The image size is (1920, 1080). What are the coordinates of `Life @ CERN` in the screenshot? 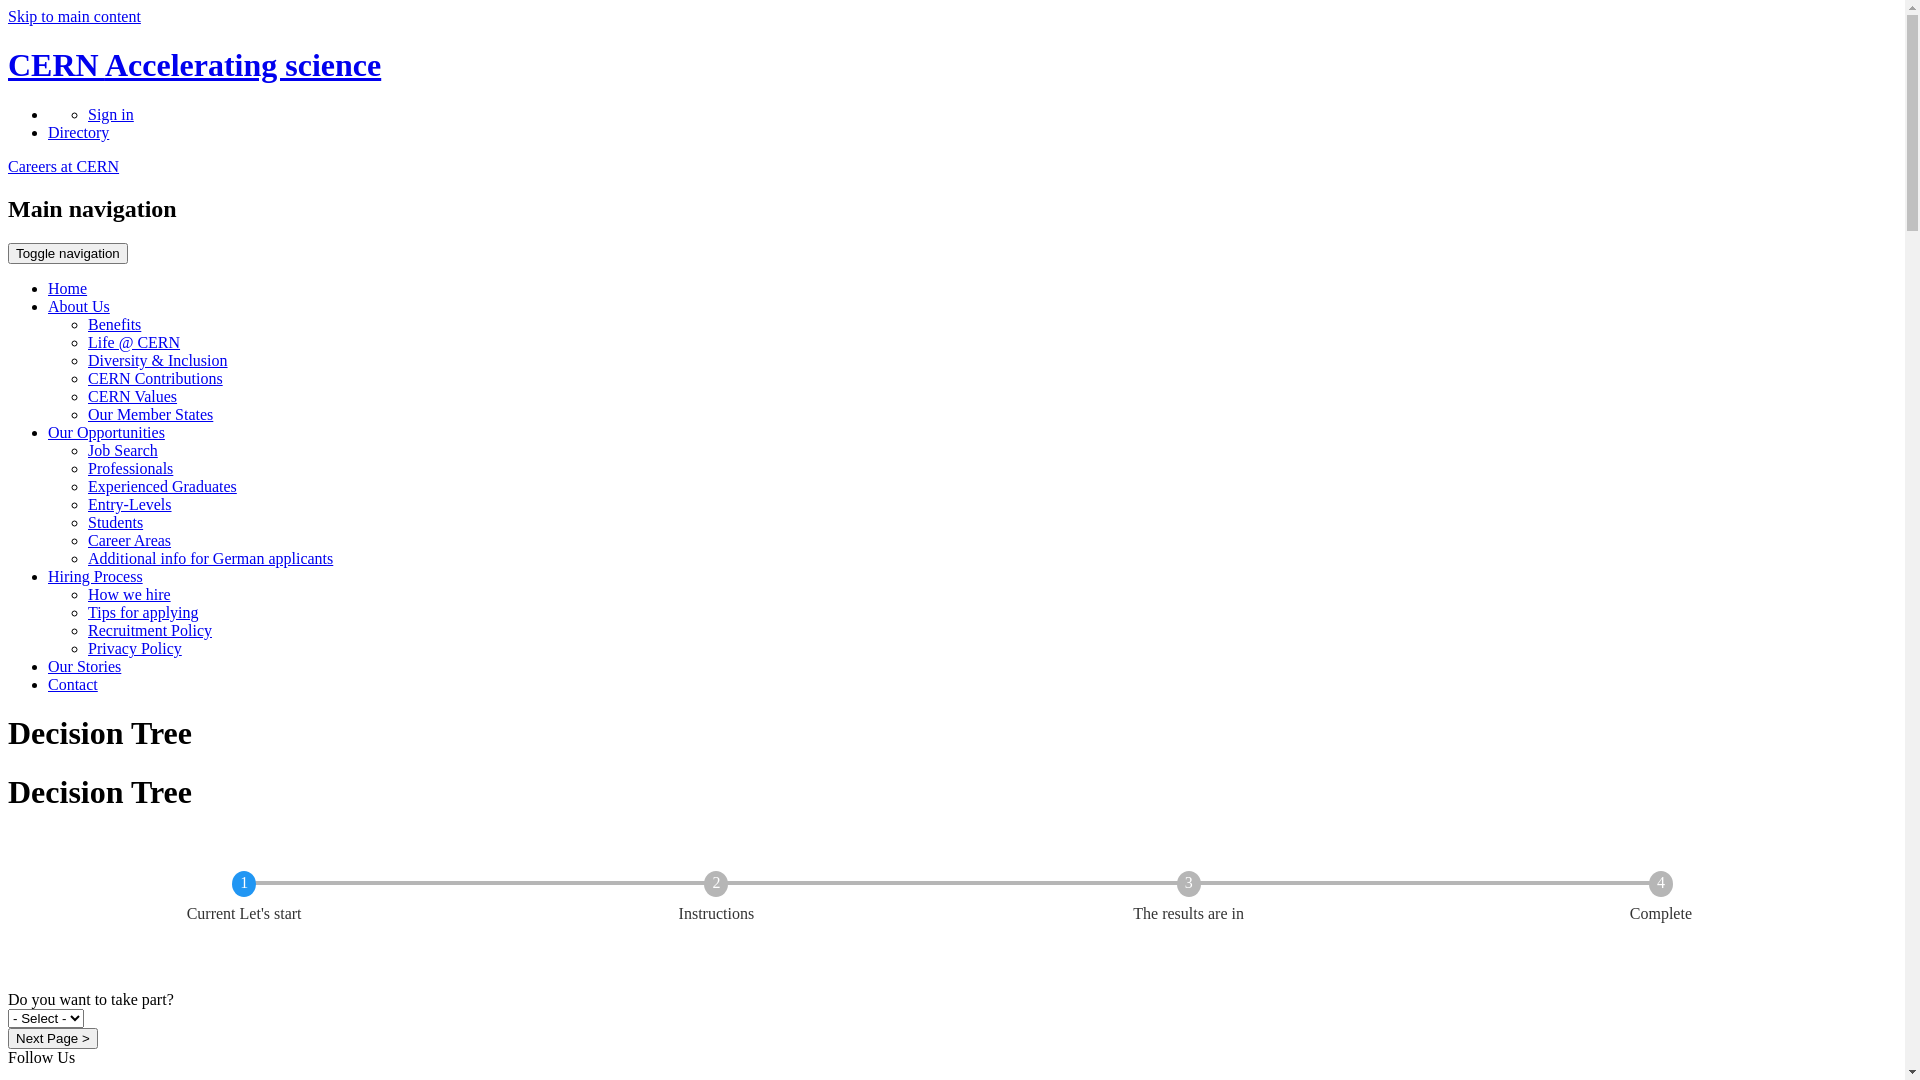 It's located at (134, 342).